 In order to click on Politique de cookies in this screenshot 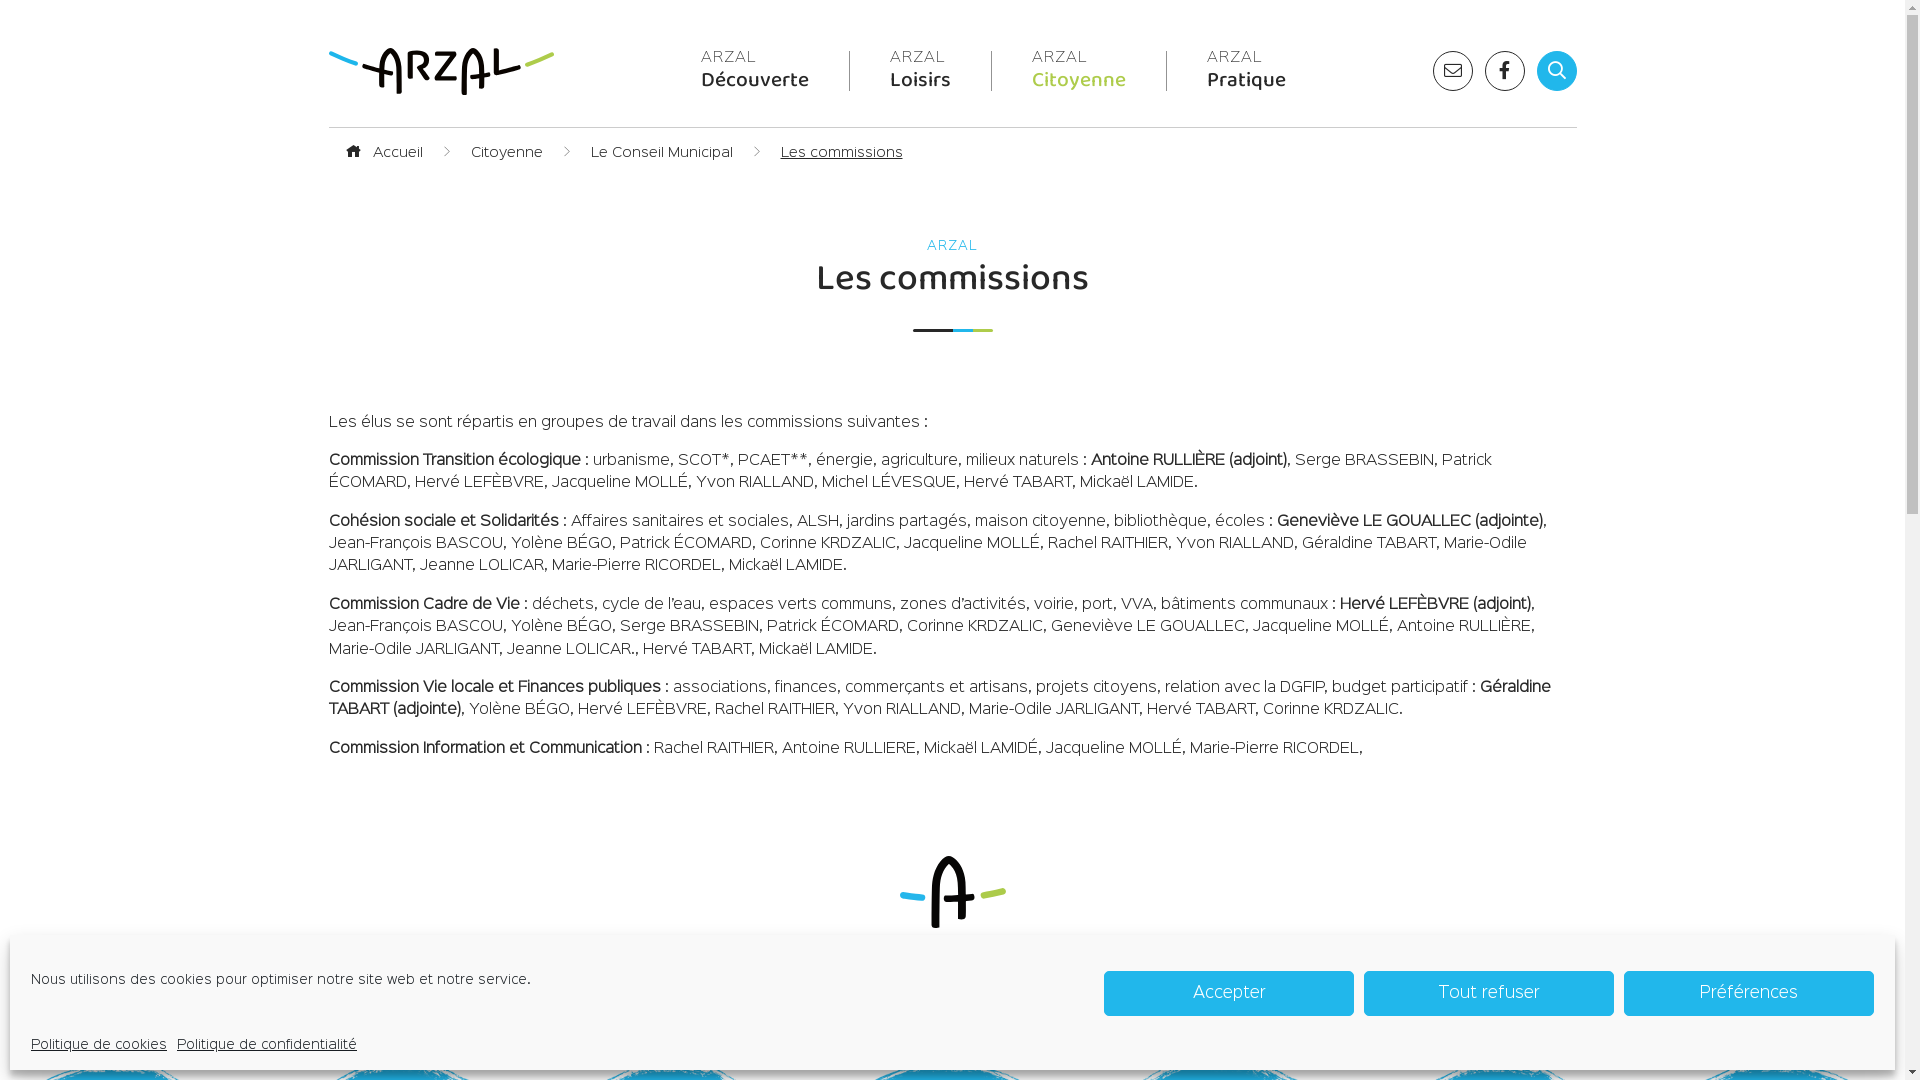, I will do `click(99, 1045)`.